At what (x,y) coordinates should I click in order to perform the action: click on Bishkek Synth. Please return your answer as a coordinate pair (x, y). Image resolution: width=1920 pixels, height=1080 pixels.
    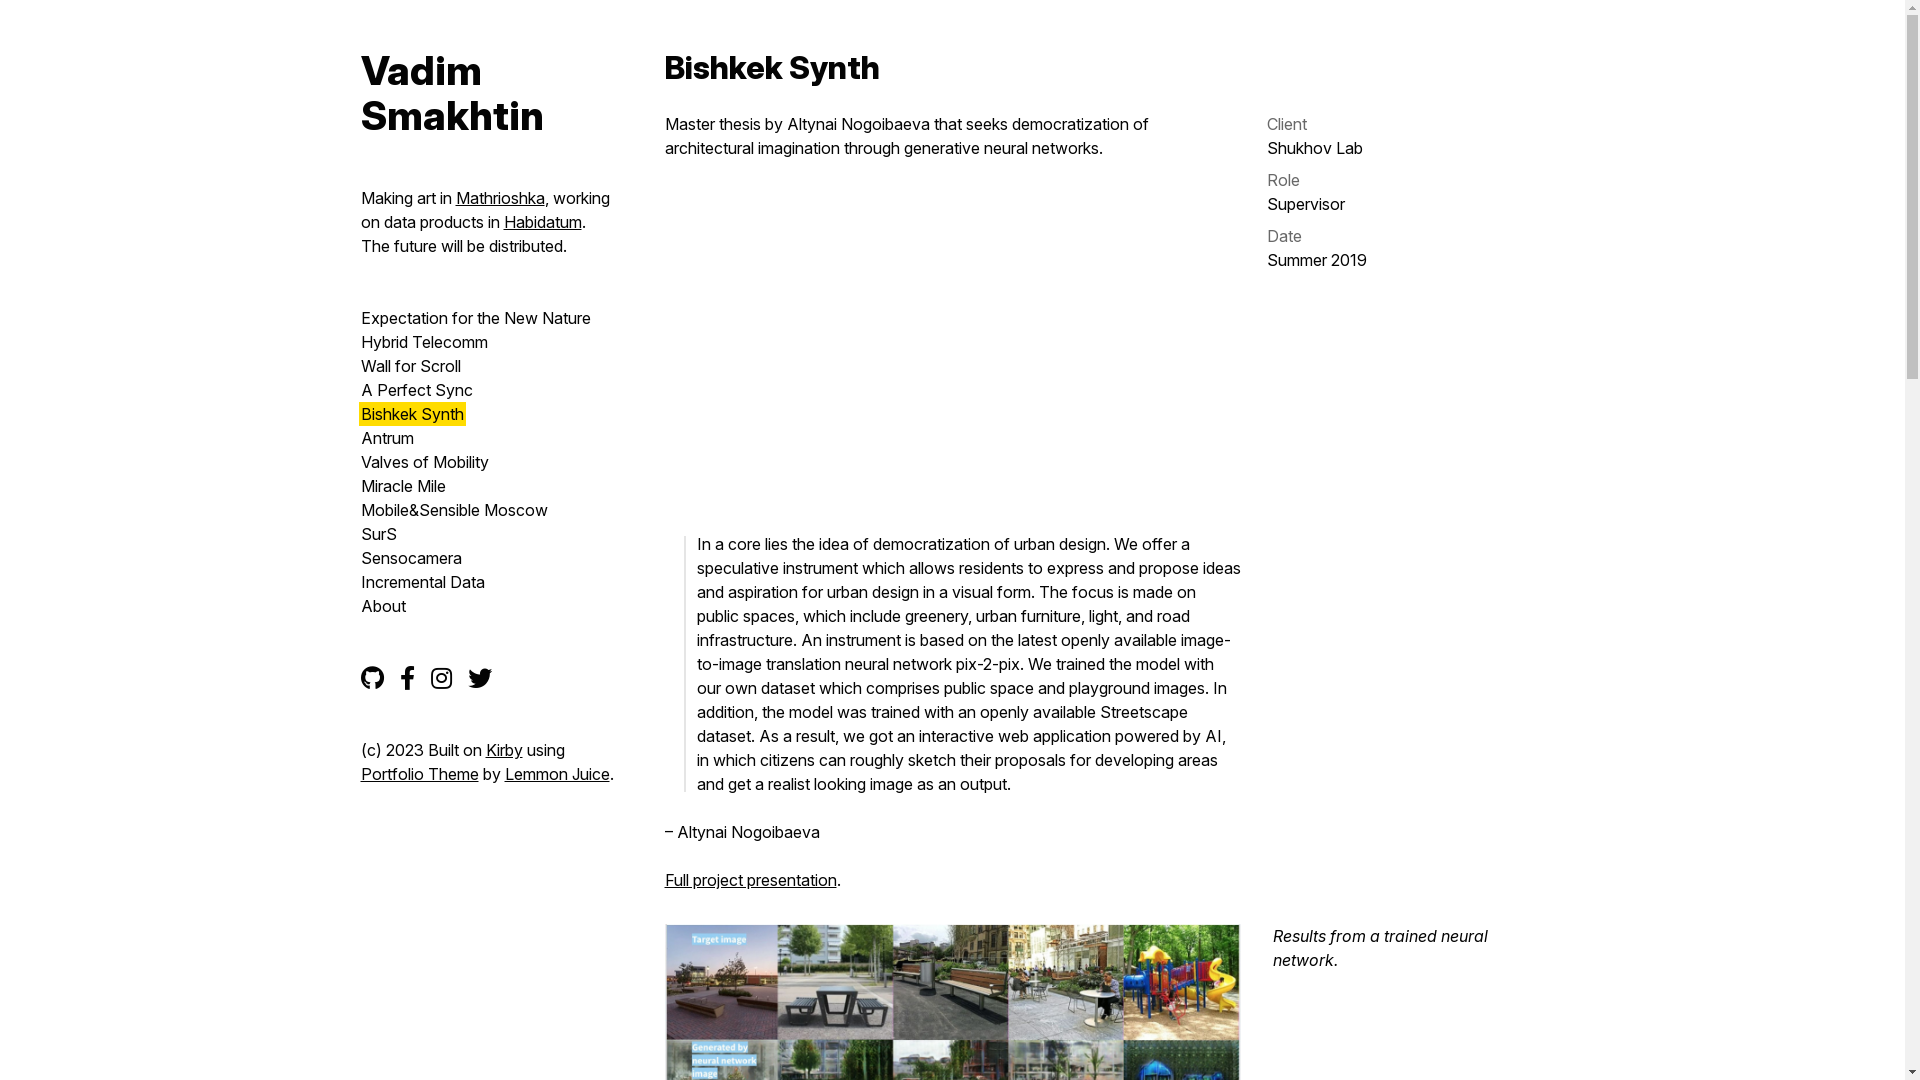
    Looking at the image, I should click on (412, 414).